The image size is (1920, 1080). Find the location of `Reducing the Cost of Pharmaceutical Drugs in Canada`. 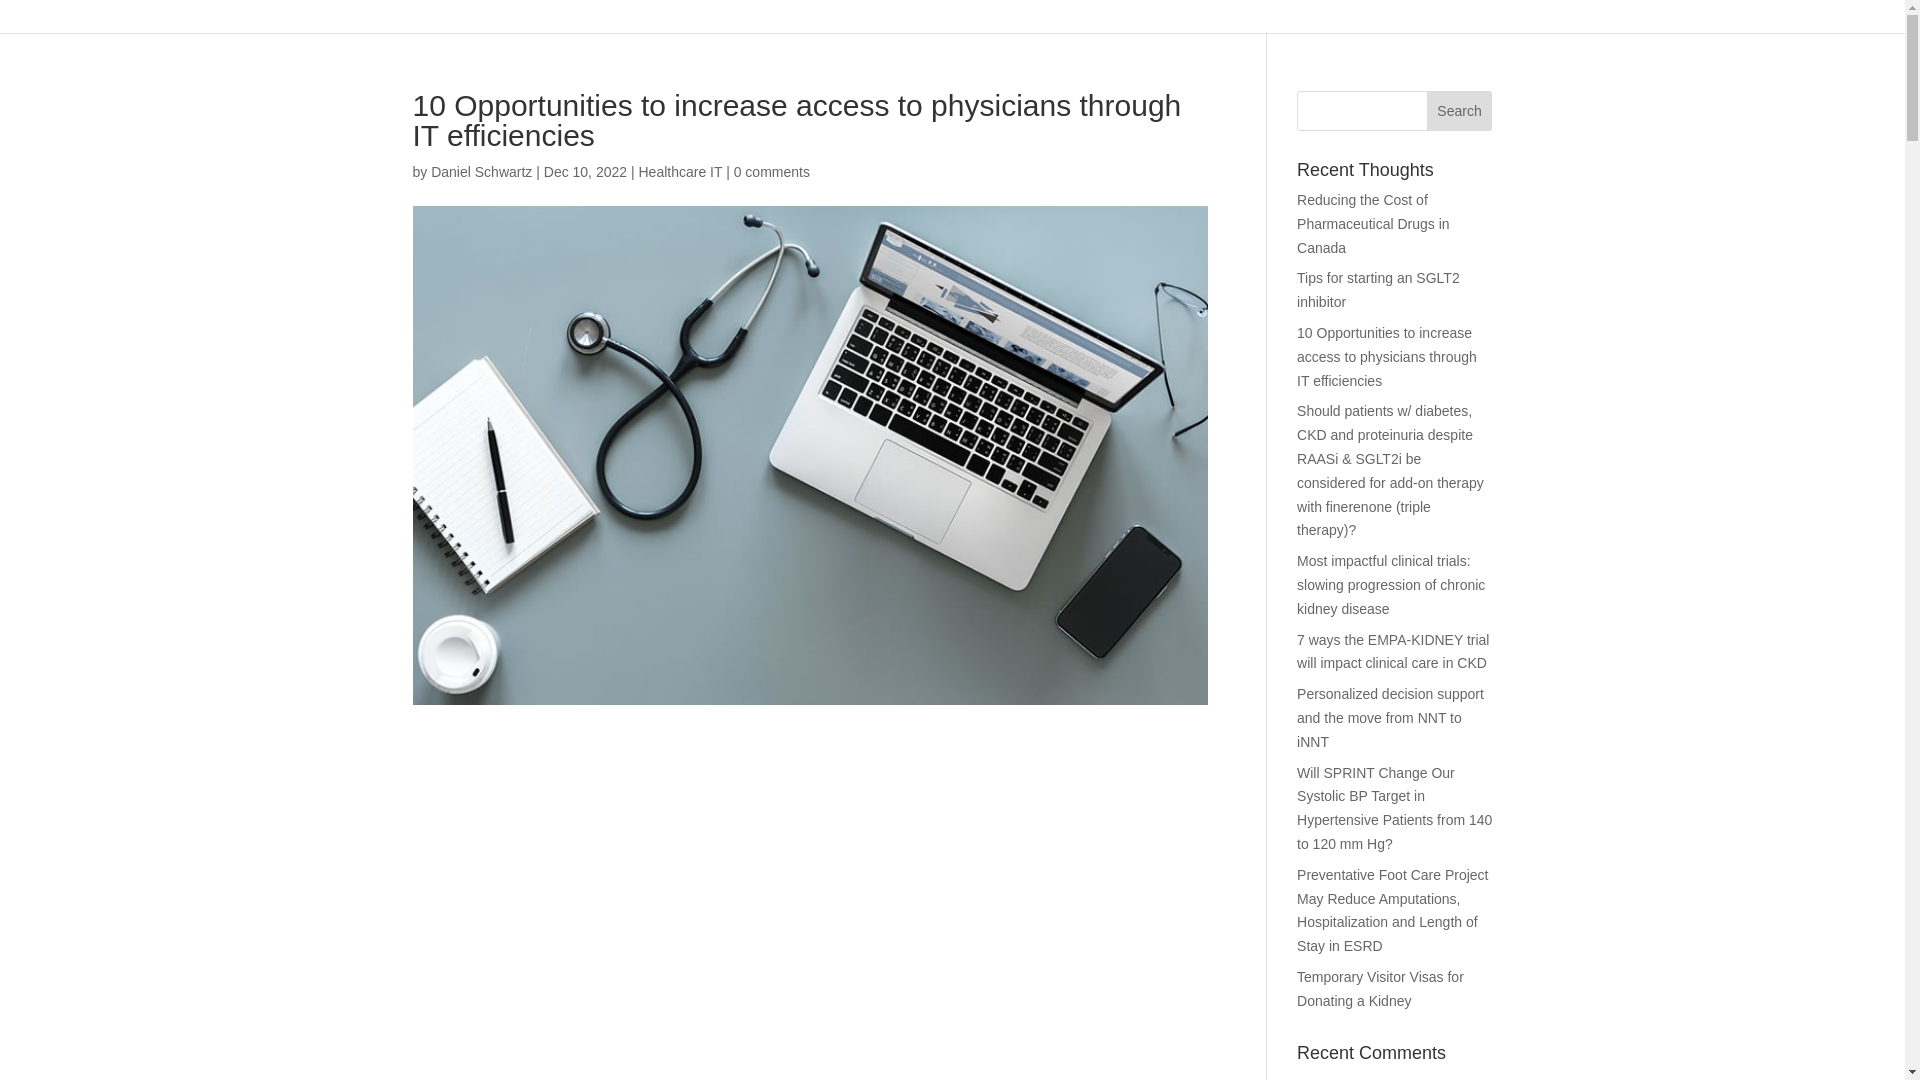

Reducing the Cost of Pharmaceutical Drugs in Canada is located at coordinates (1373, 224).